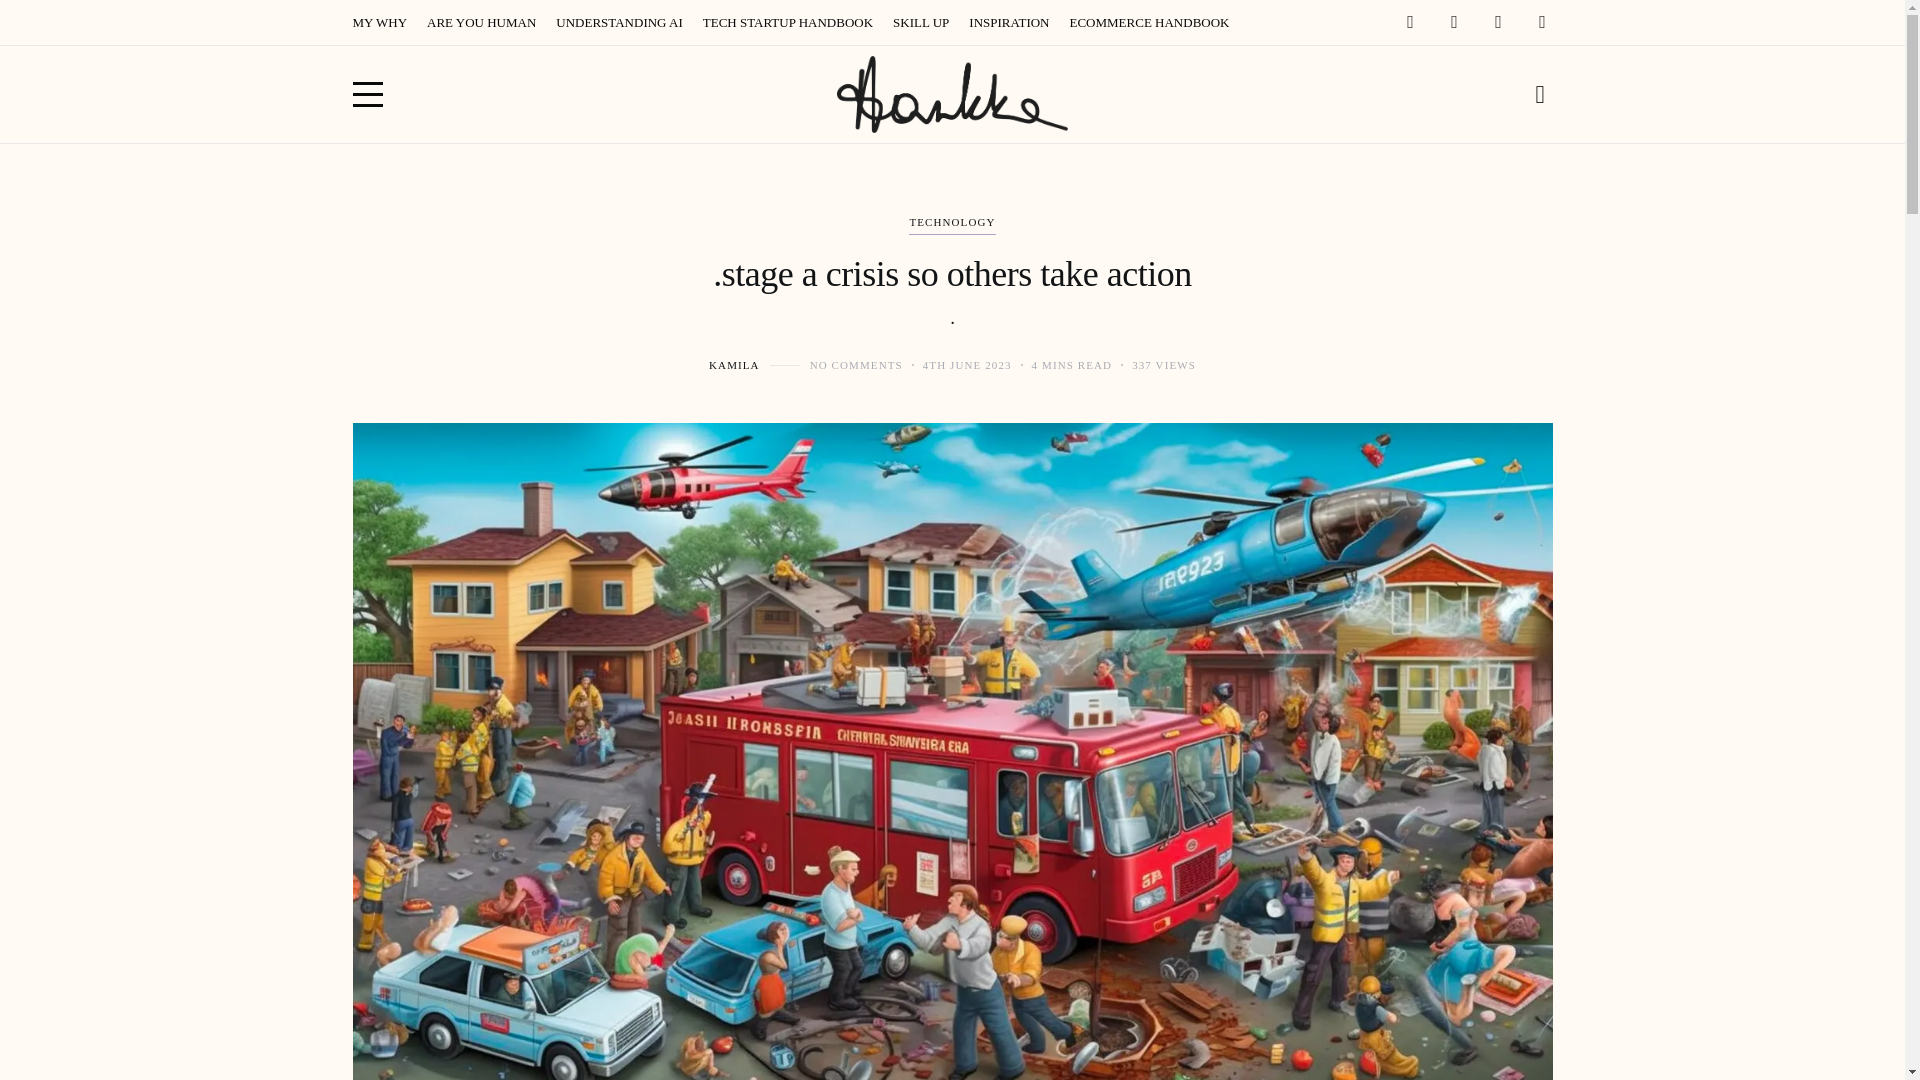 The image size is (1920, 1080). I want to click on MY WHY, so click(378, 22).